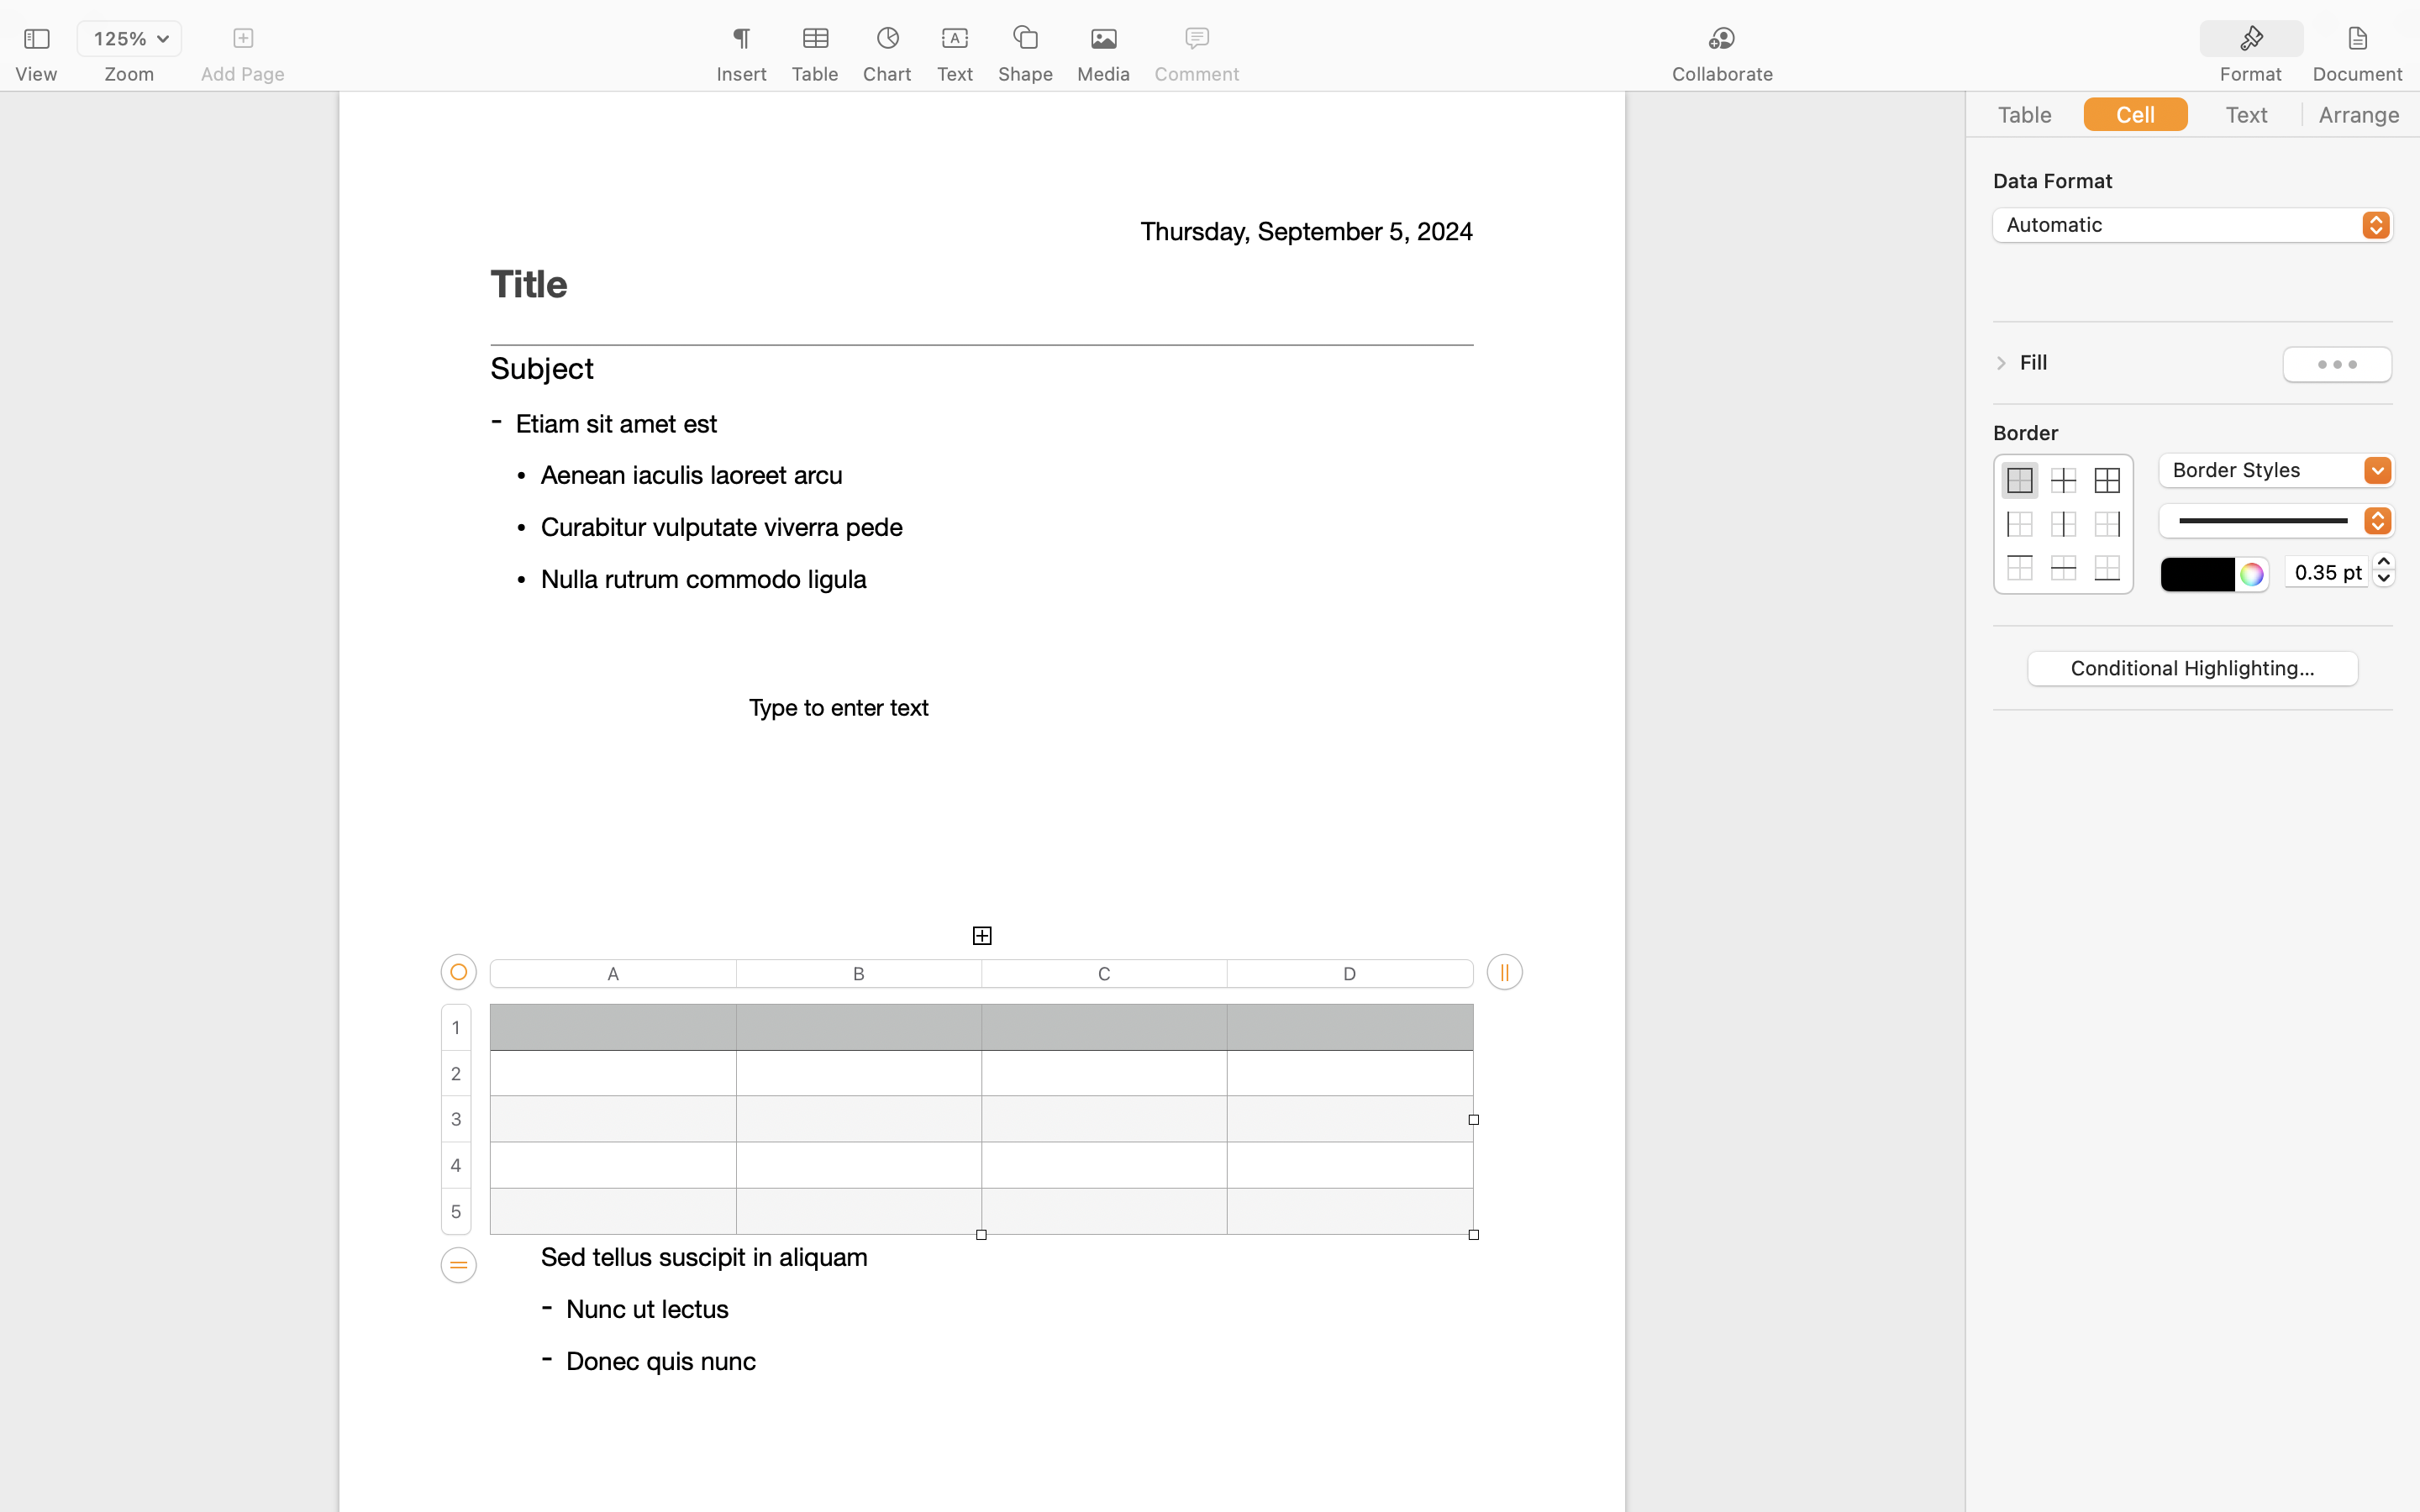 This screenshot has width=2420, height=1512. What do you see at coordinates (129, 74) in the screenshot?
I see `Zoom` at bounding box center [129, 74].